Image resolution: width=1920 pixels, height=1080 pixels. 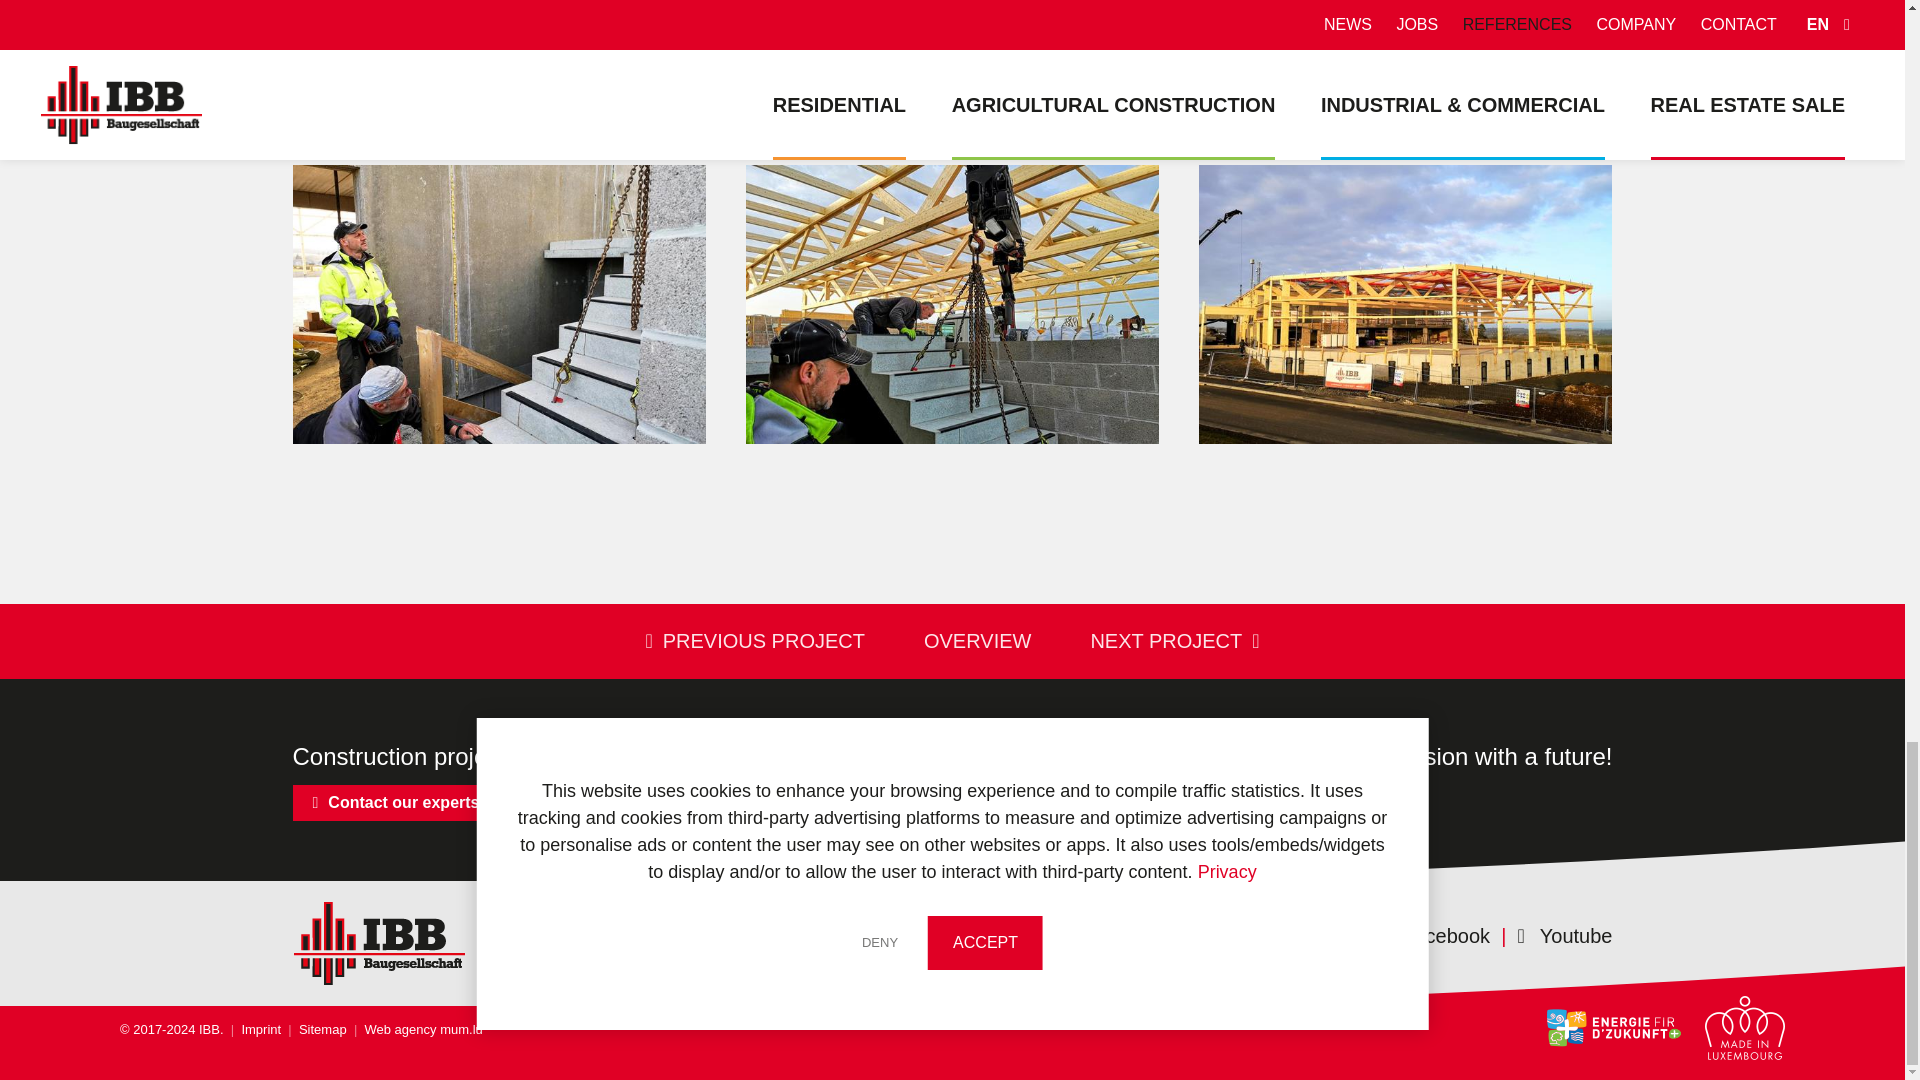 What do you see at coordinates (1405, 62) in the screenshot?
I see `New automobile centre with spacious showroom` at bounding box center [1405, 62].